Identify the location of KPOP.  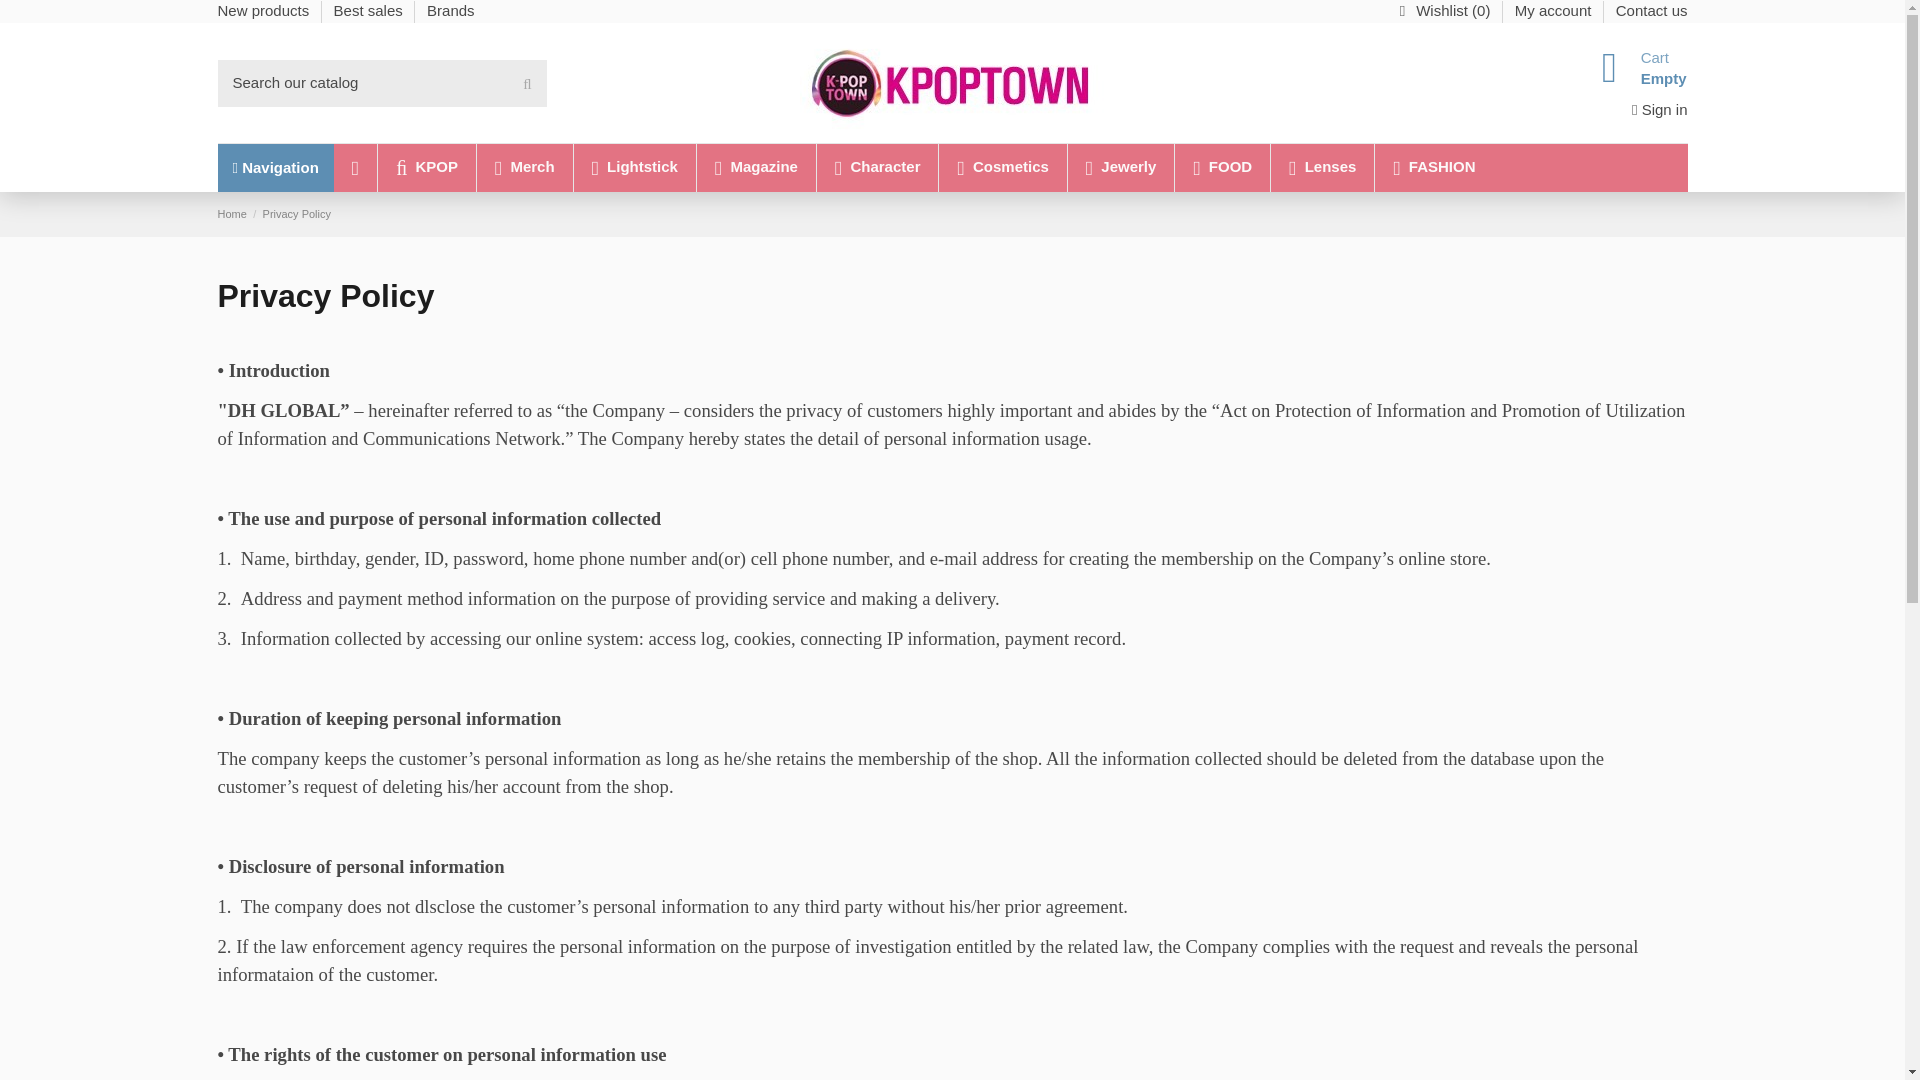
(426, 168).